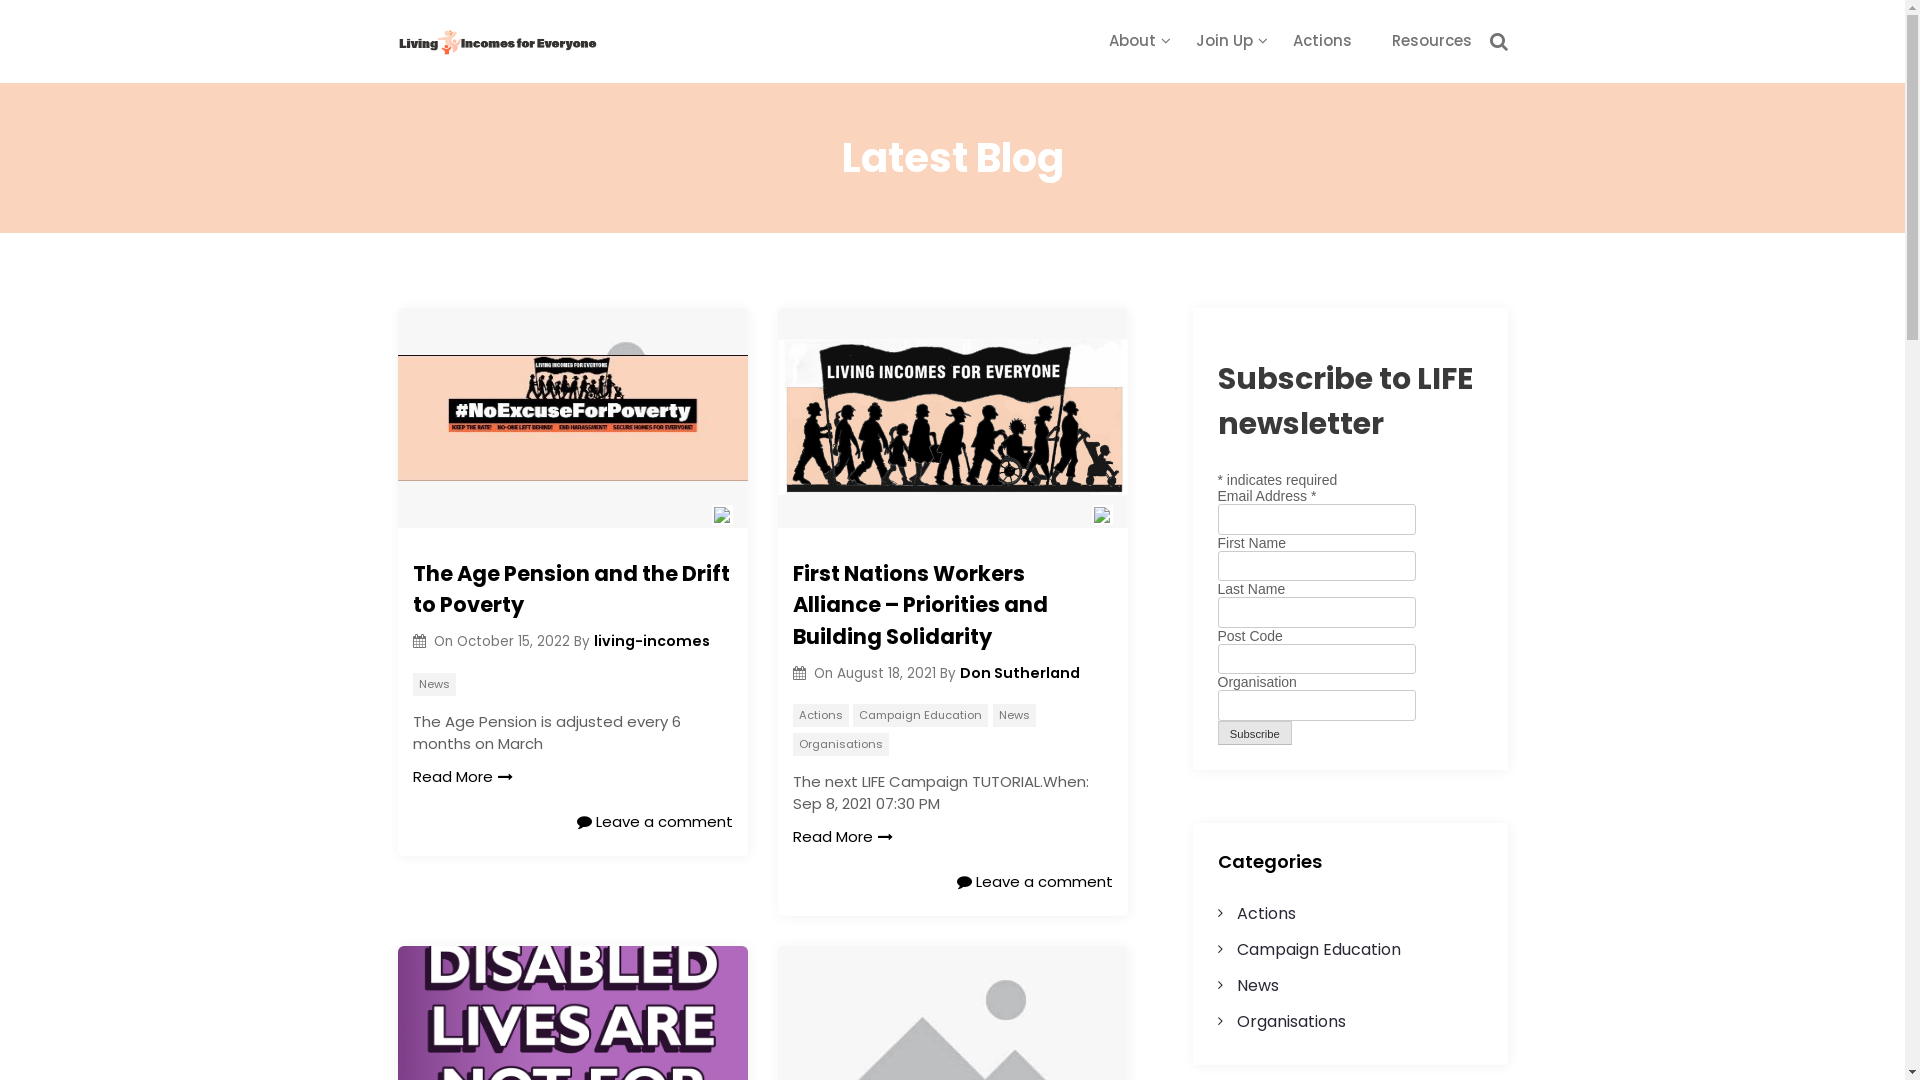 This screenshot has width=1920, height=1080. What do you see at coordinates (920, 716) in the screenshot?
I see `Campaign Education` at bounding box center [920, 716].